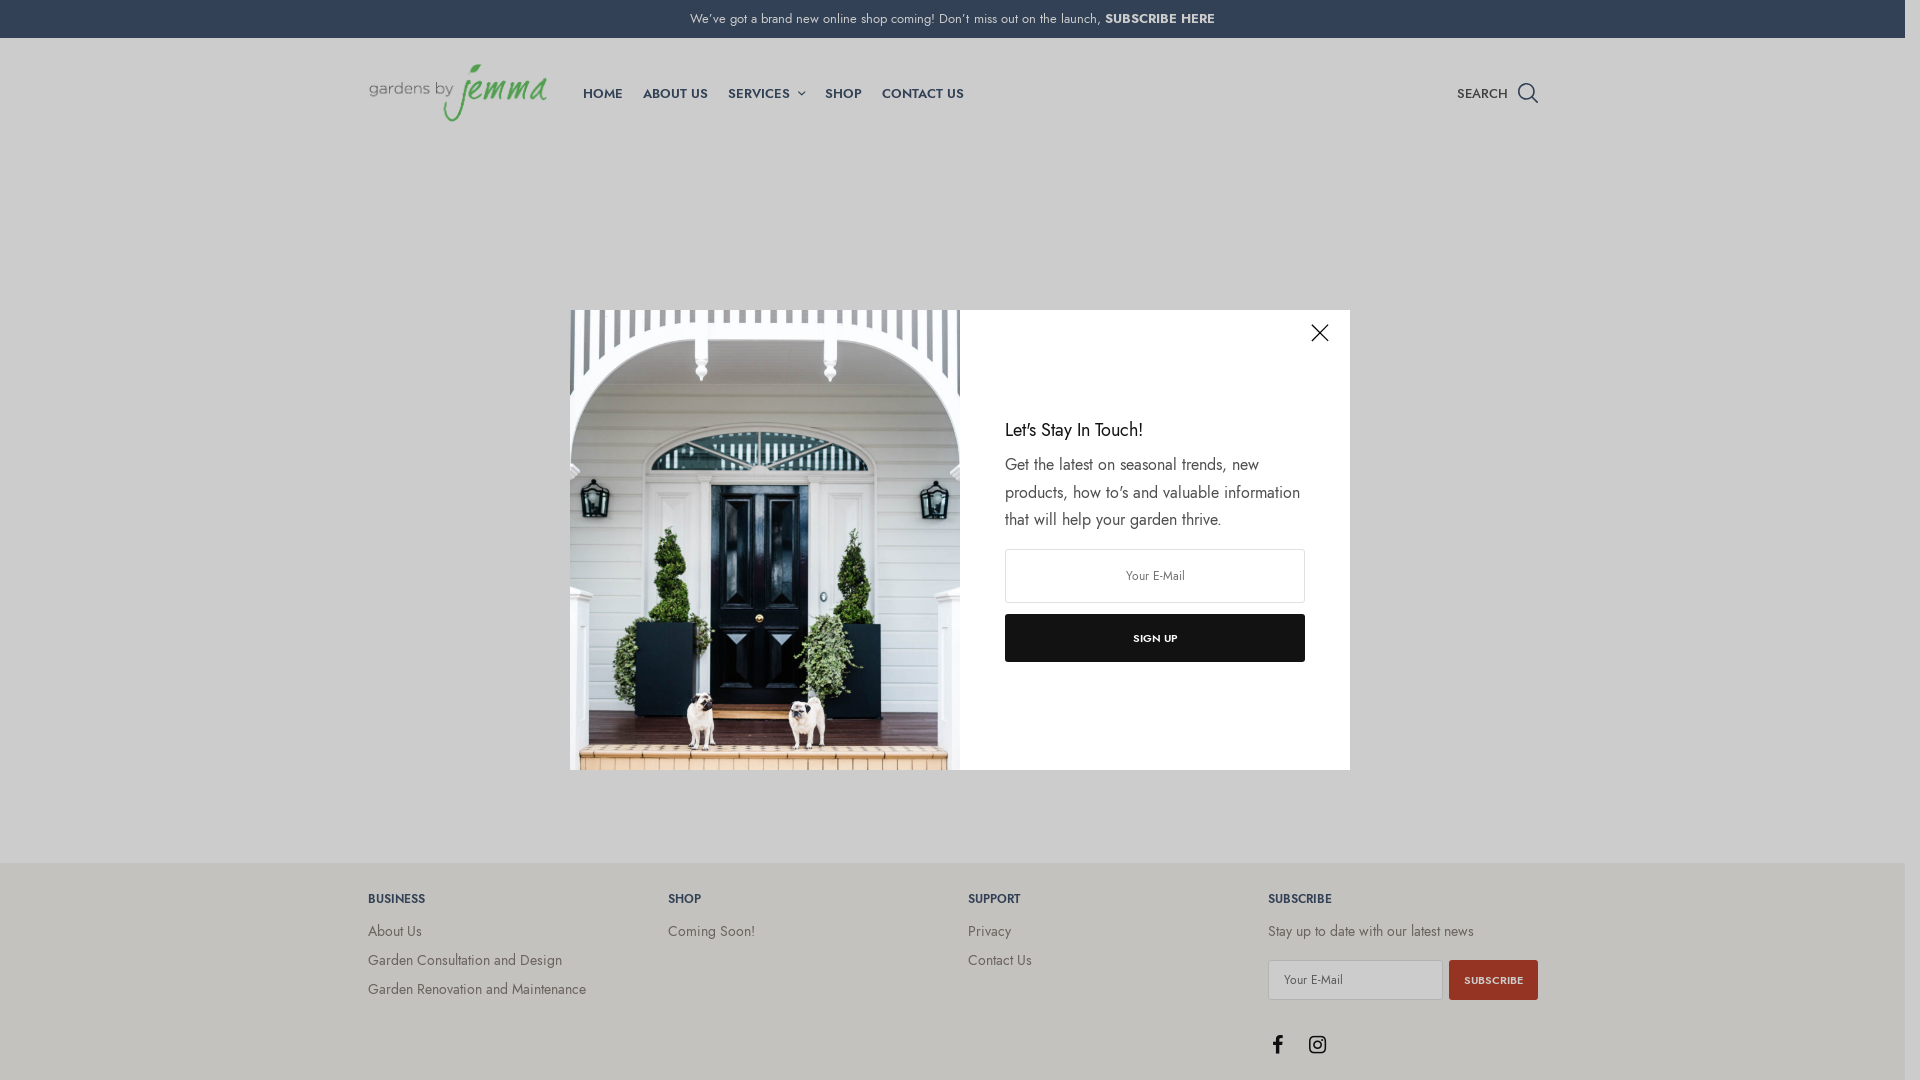 This screenshot has height=1080, width=1920. What do you see at coordinates (1155, 638) in the screenshot?
I see `SIGN UP` at bounding box center [1155, 638].